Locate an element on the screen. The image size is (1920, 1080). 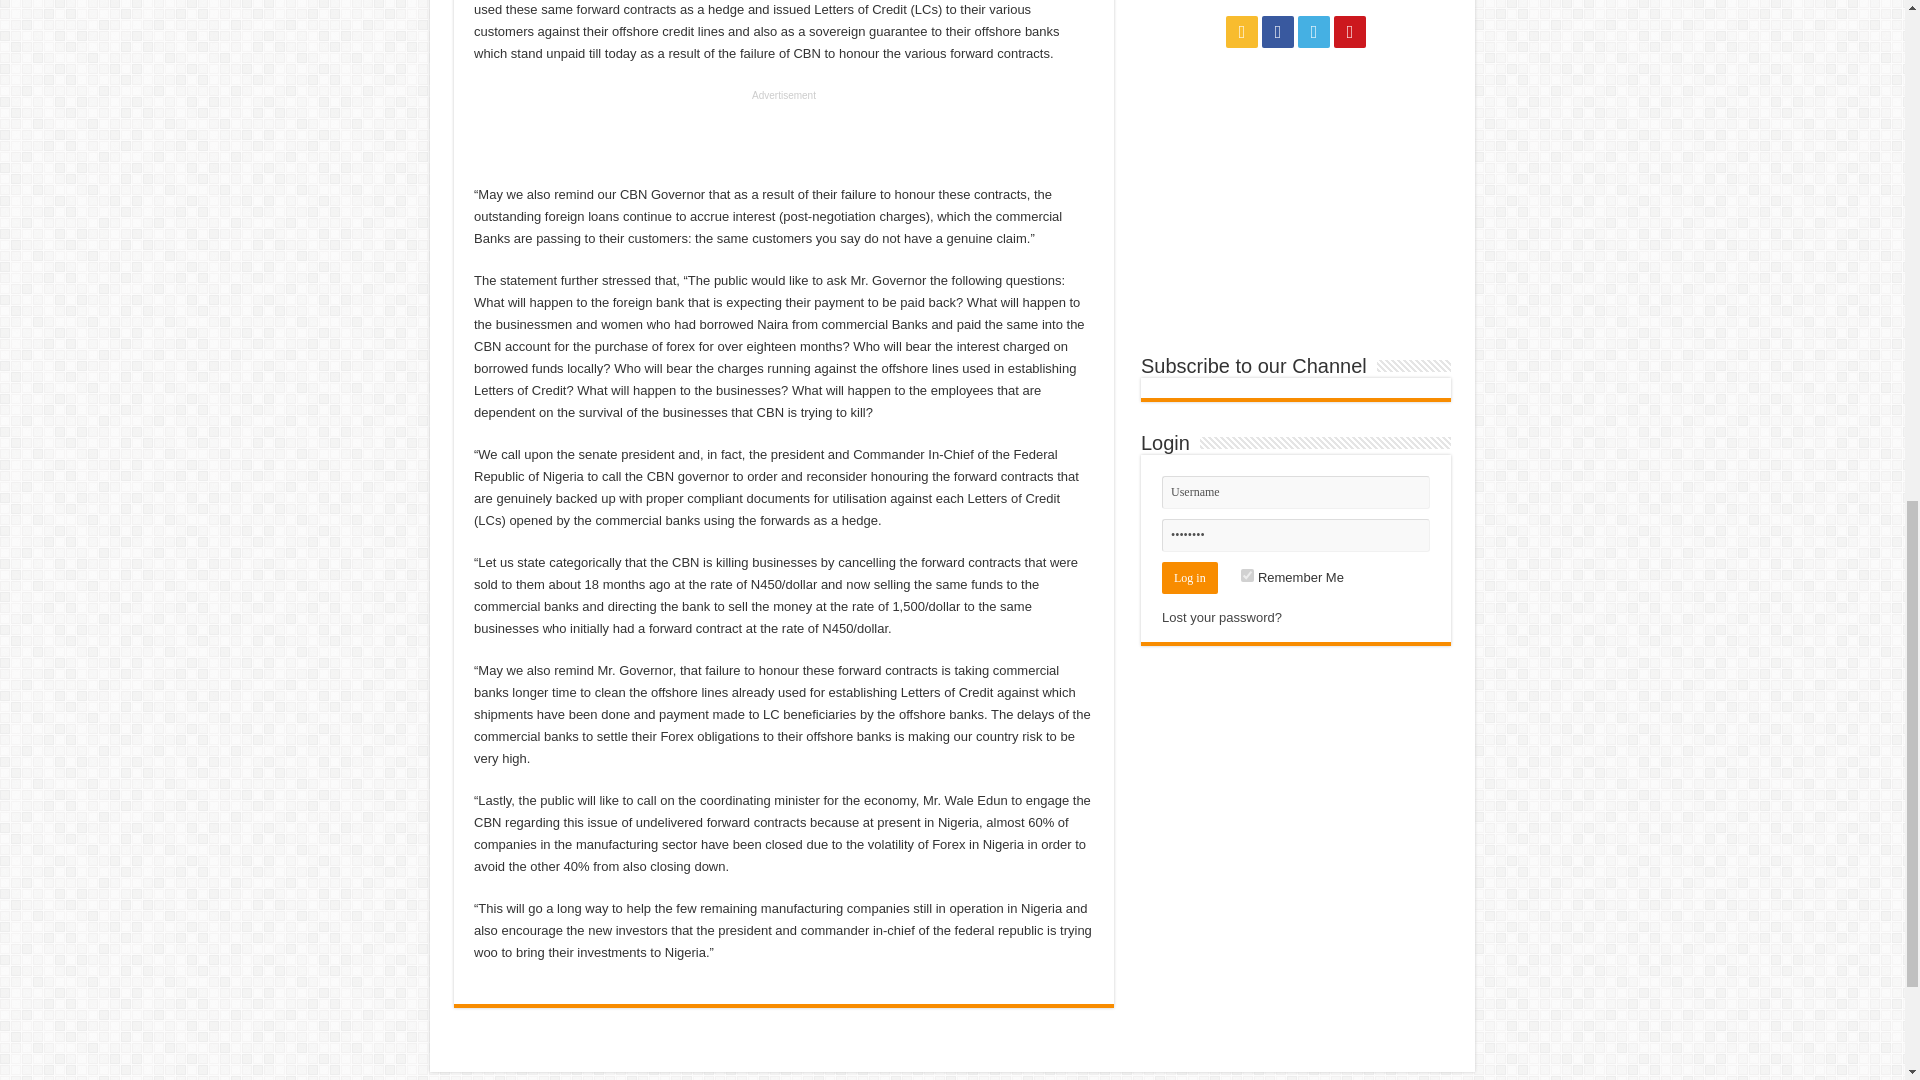
forever is located at coordinates (1246, 576).